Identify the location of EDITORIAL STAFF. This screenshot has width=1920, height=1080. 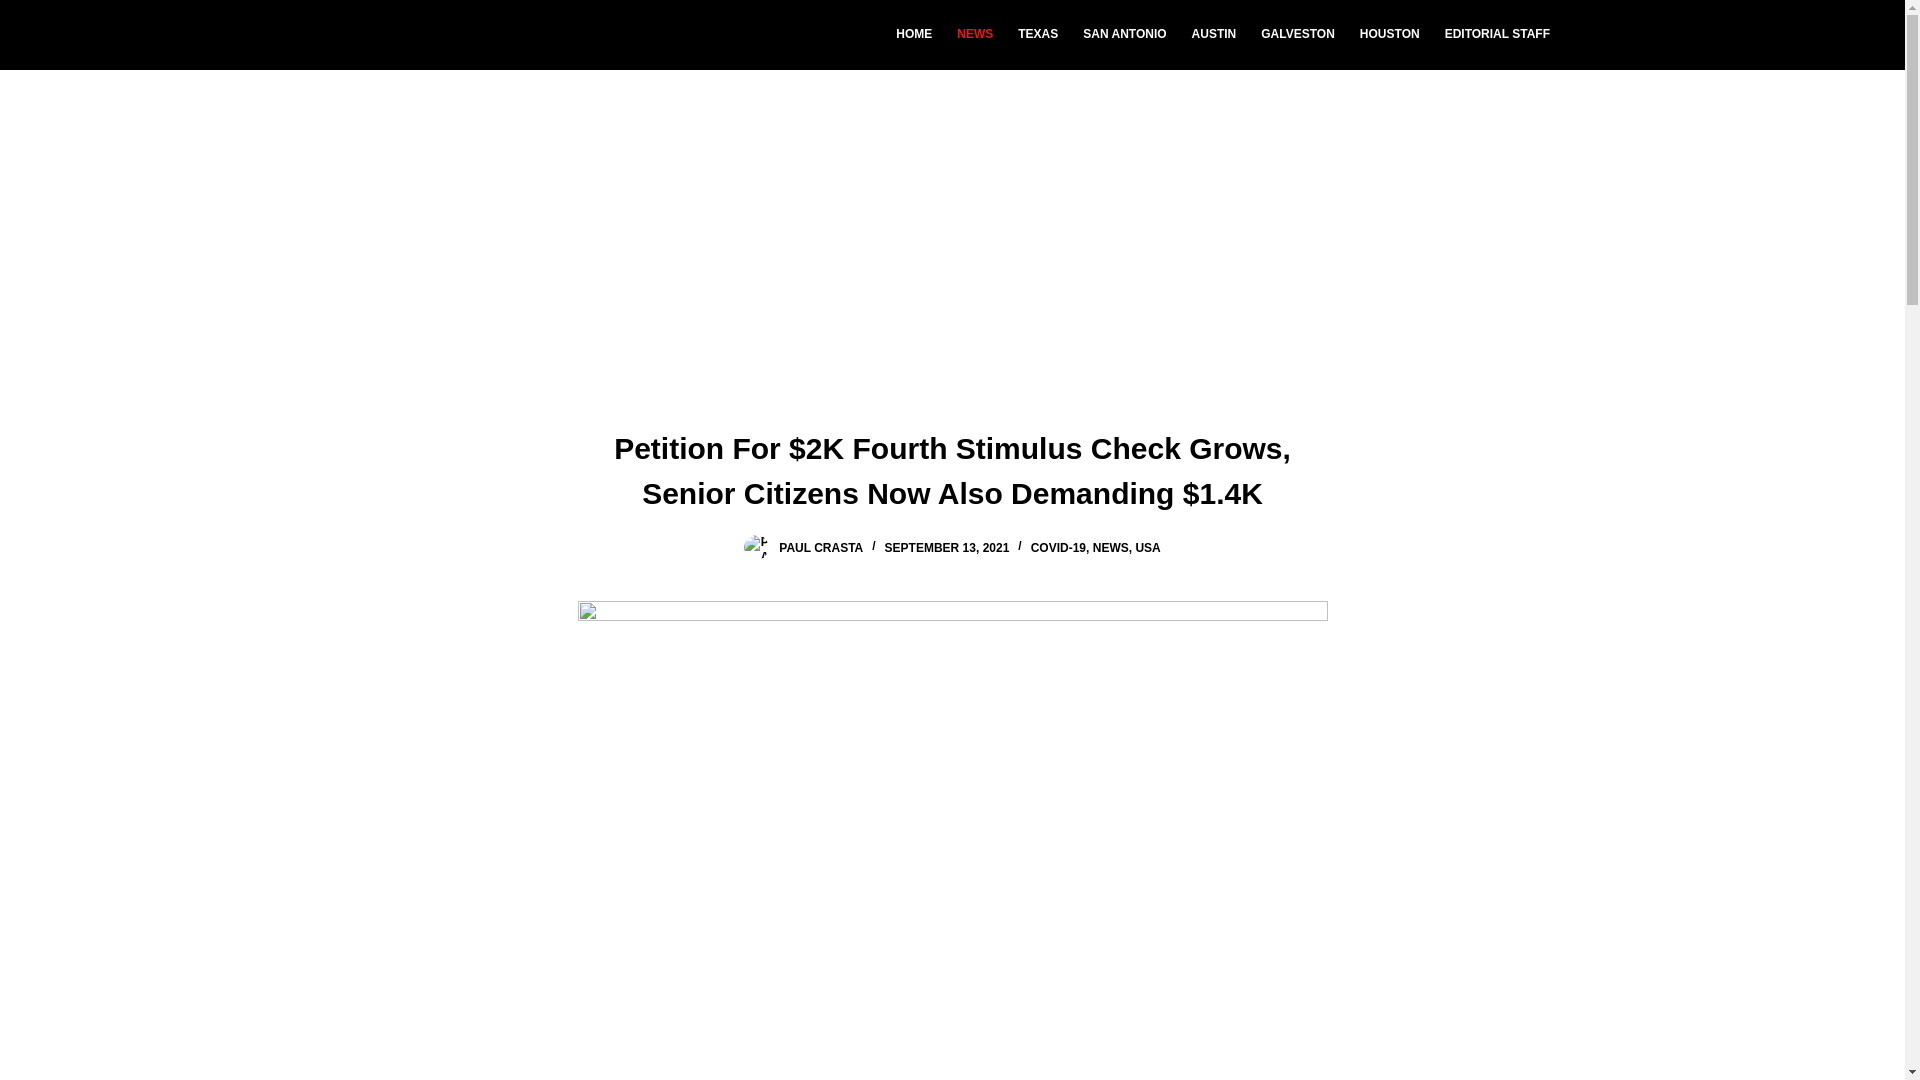
(1497, 35).